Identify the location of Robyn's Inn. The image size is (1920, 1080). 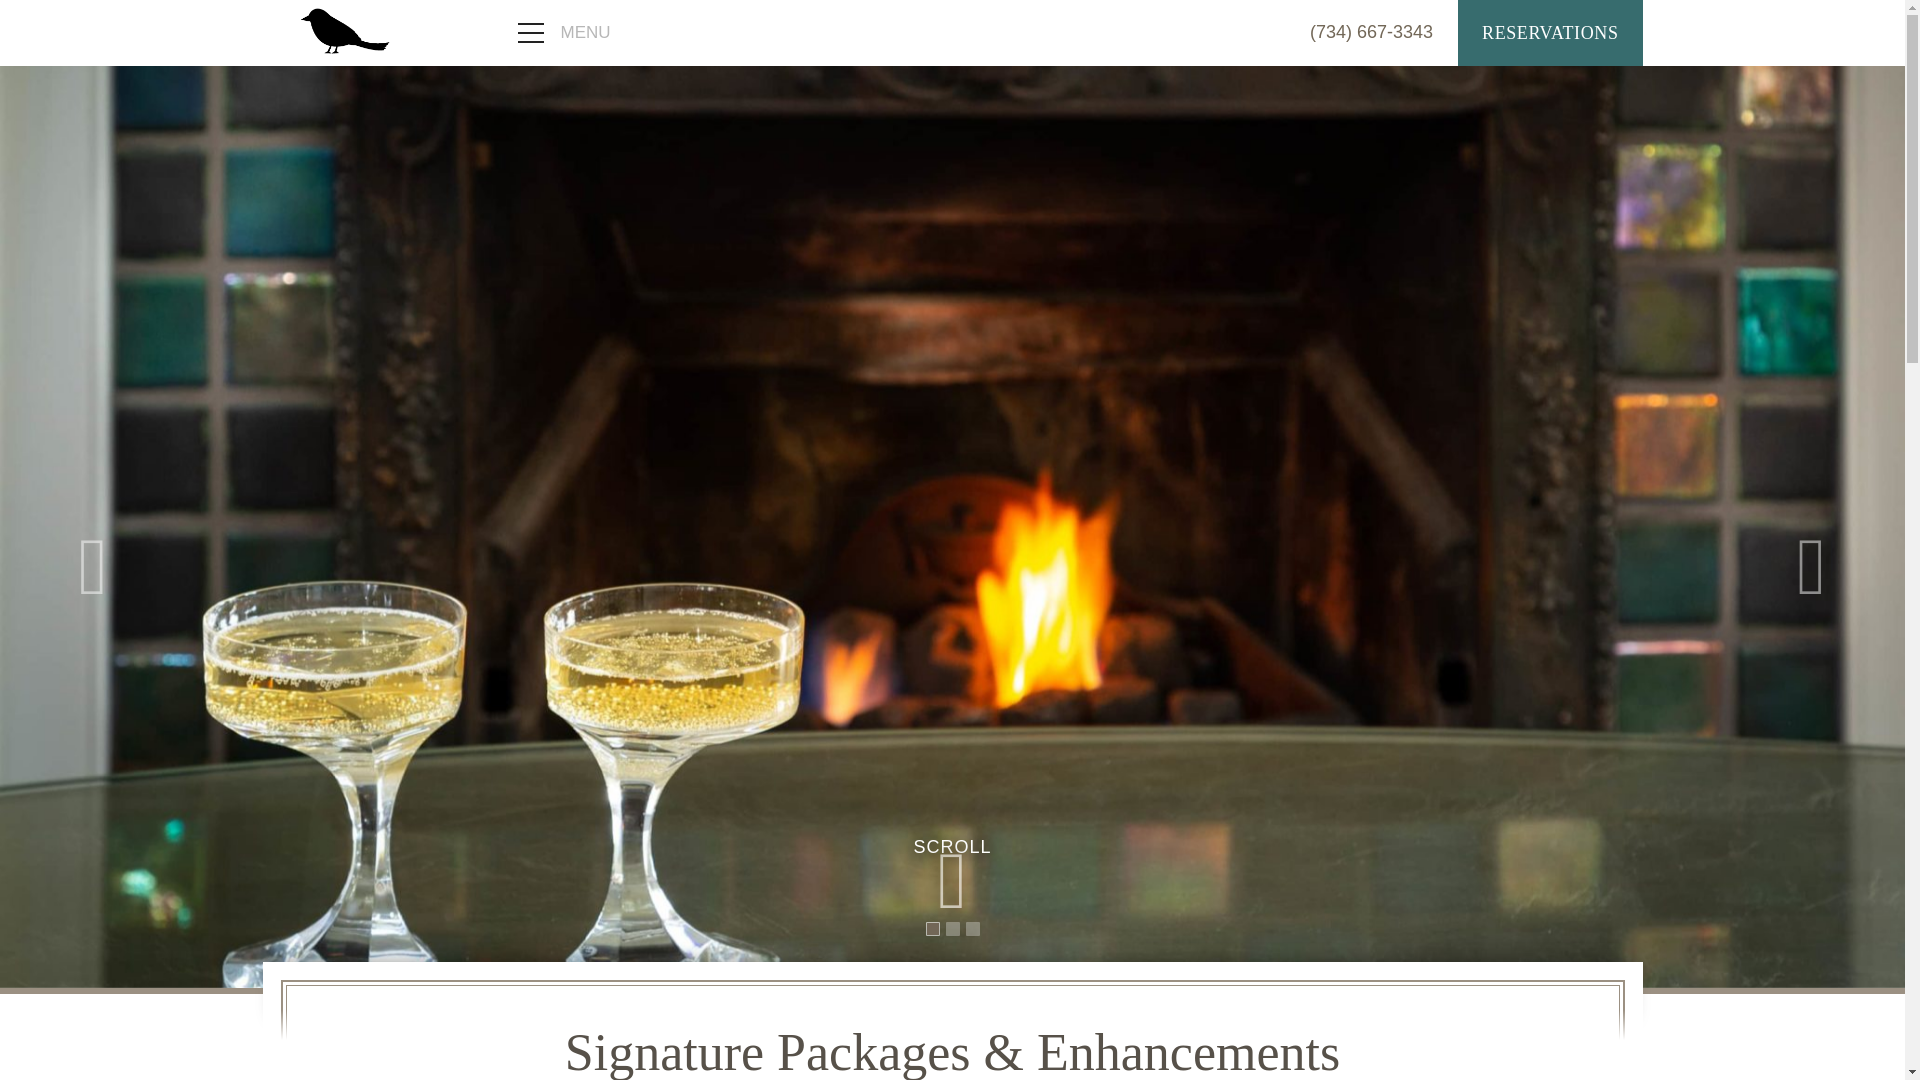
(344, 30).